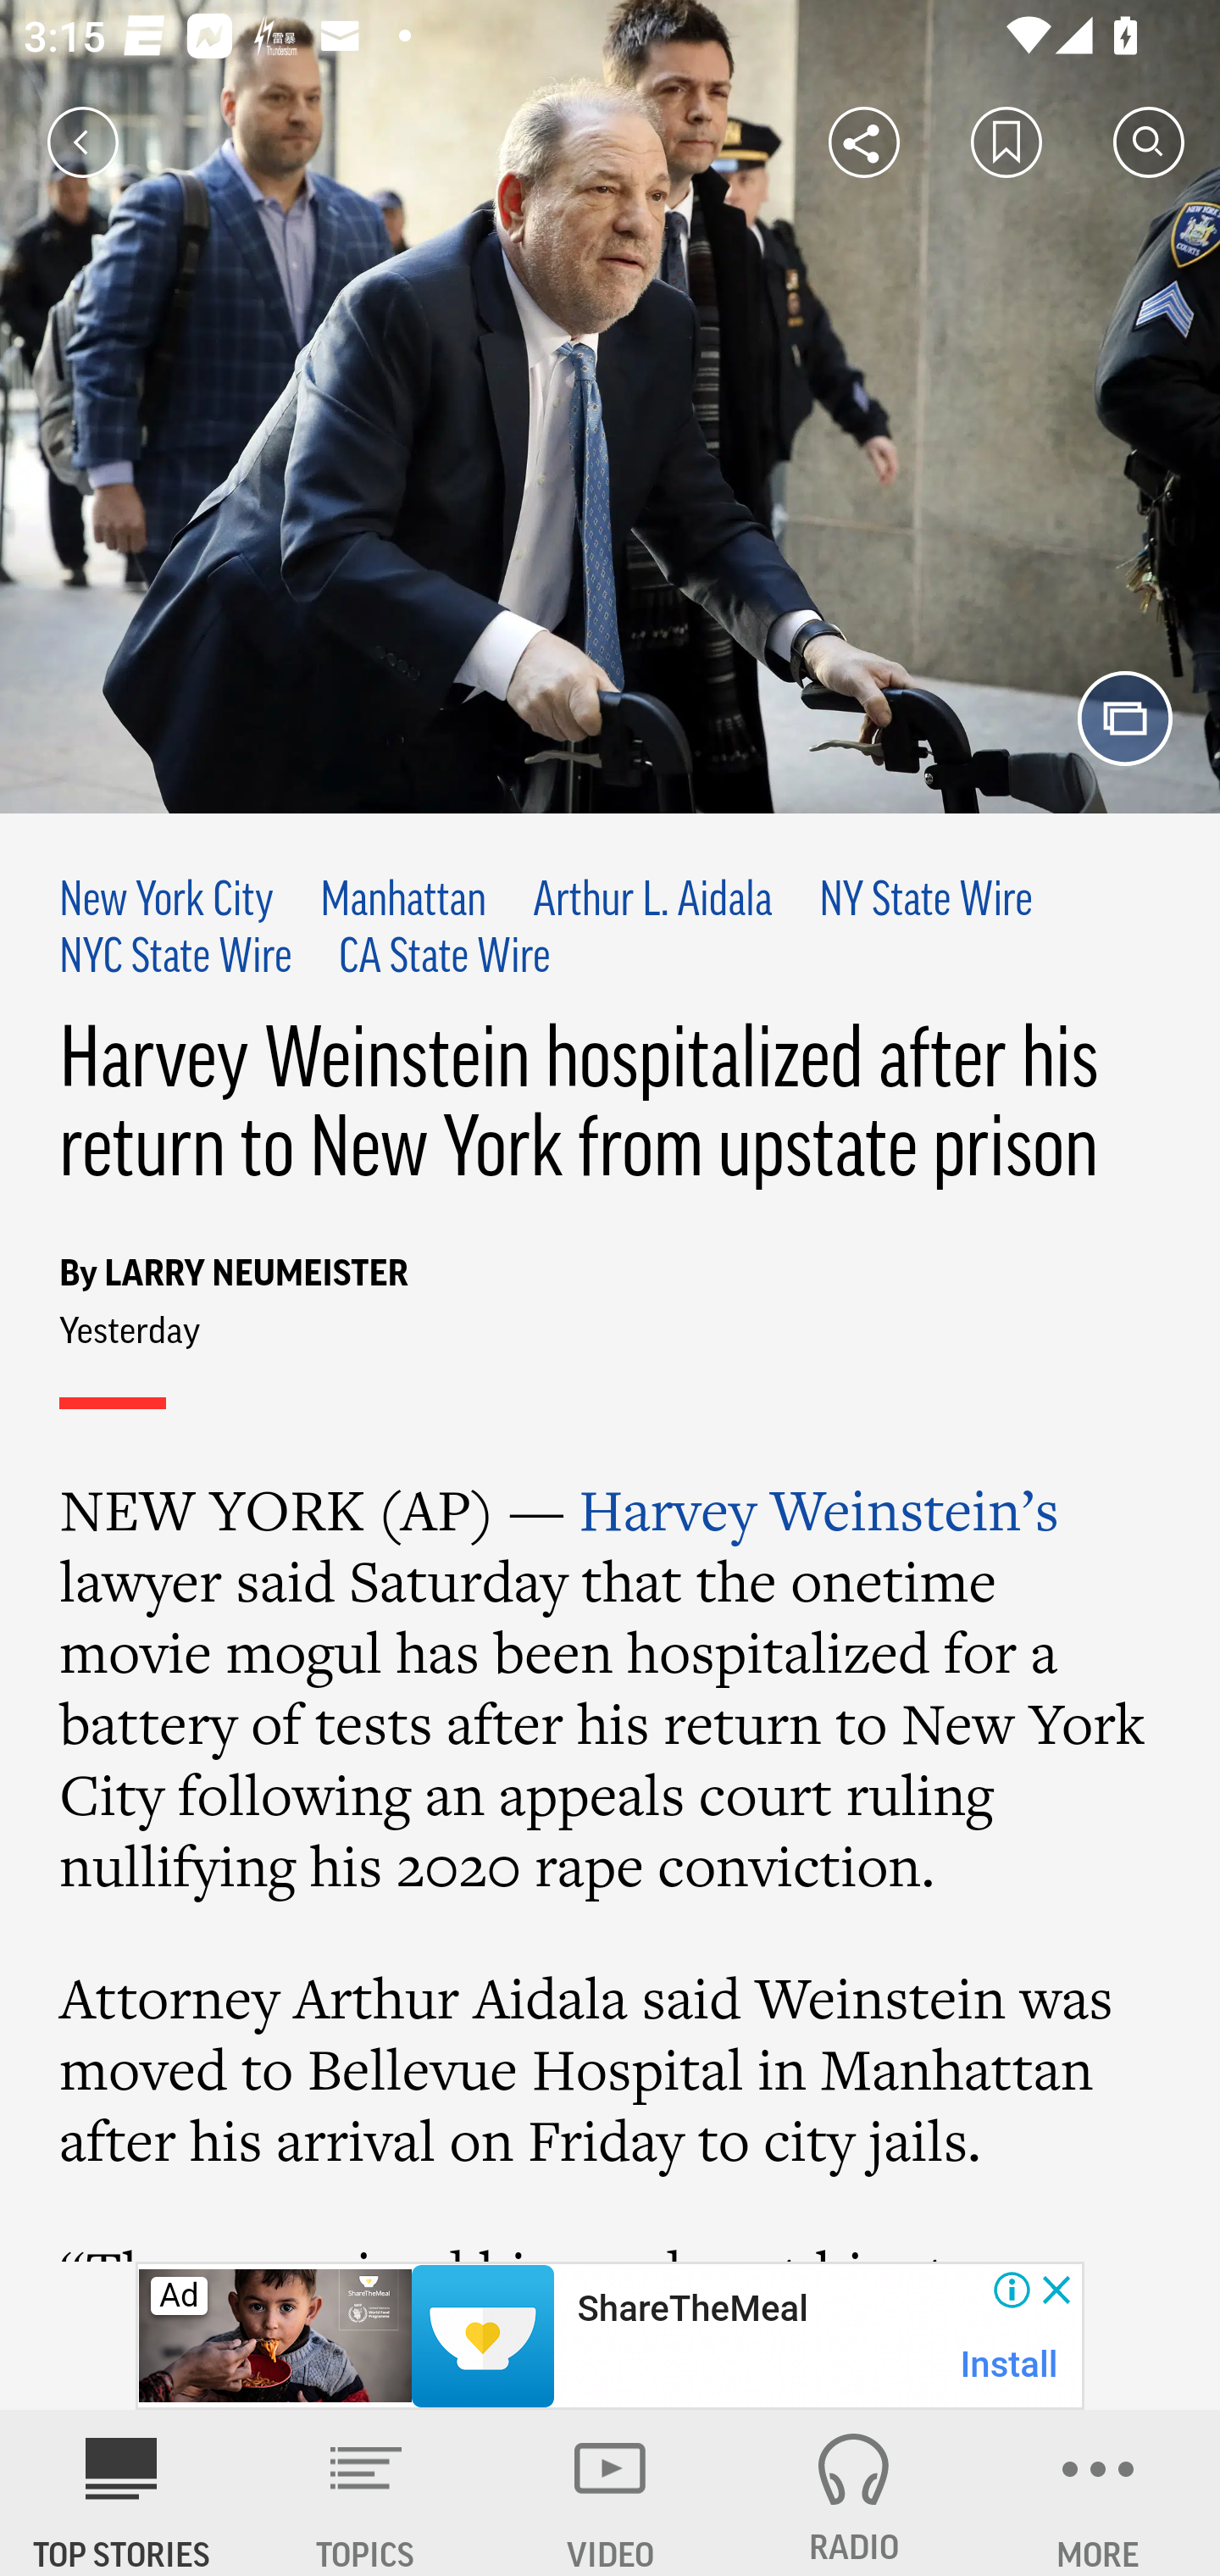 The width and height of the screenshot is (1220, 2576). What do you see at coordinates (1098, 2493) in the screenshot?
I see `MORE` at bounding box center [1098, 2493].